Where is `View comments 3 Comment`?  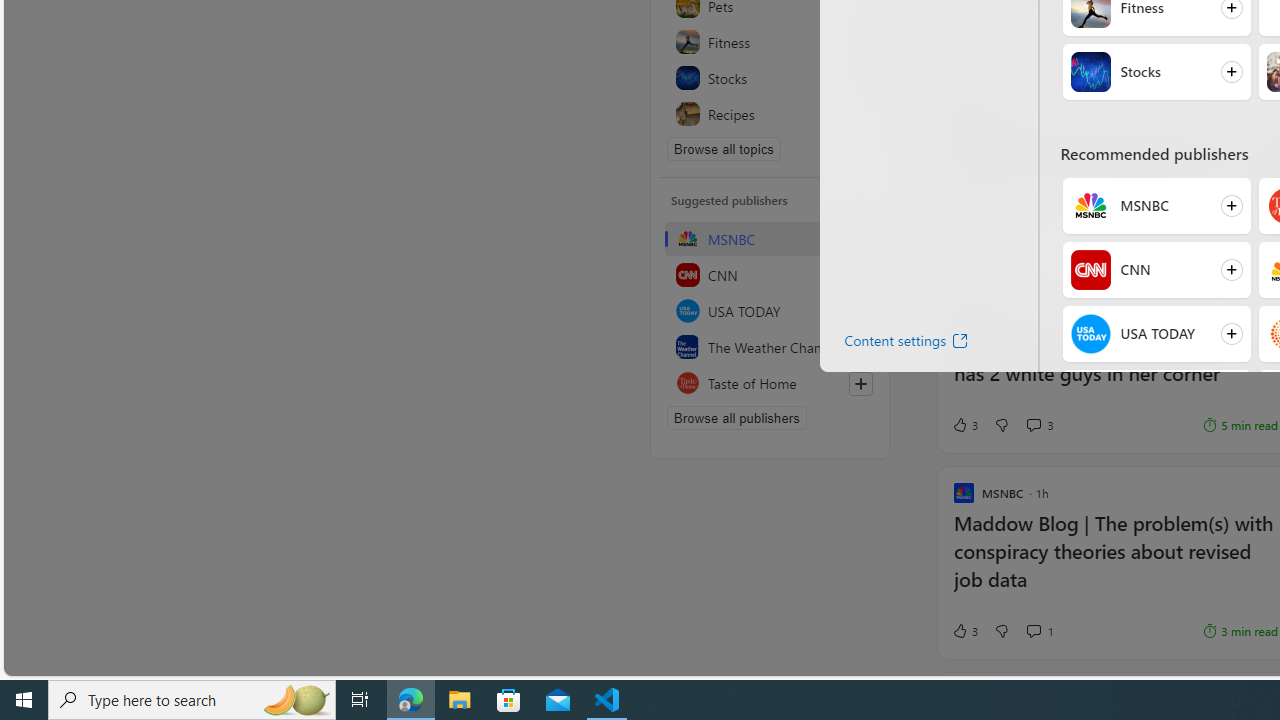
View comments 3 Comment is located at coordinates (1040, 425).